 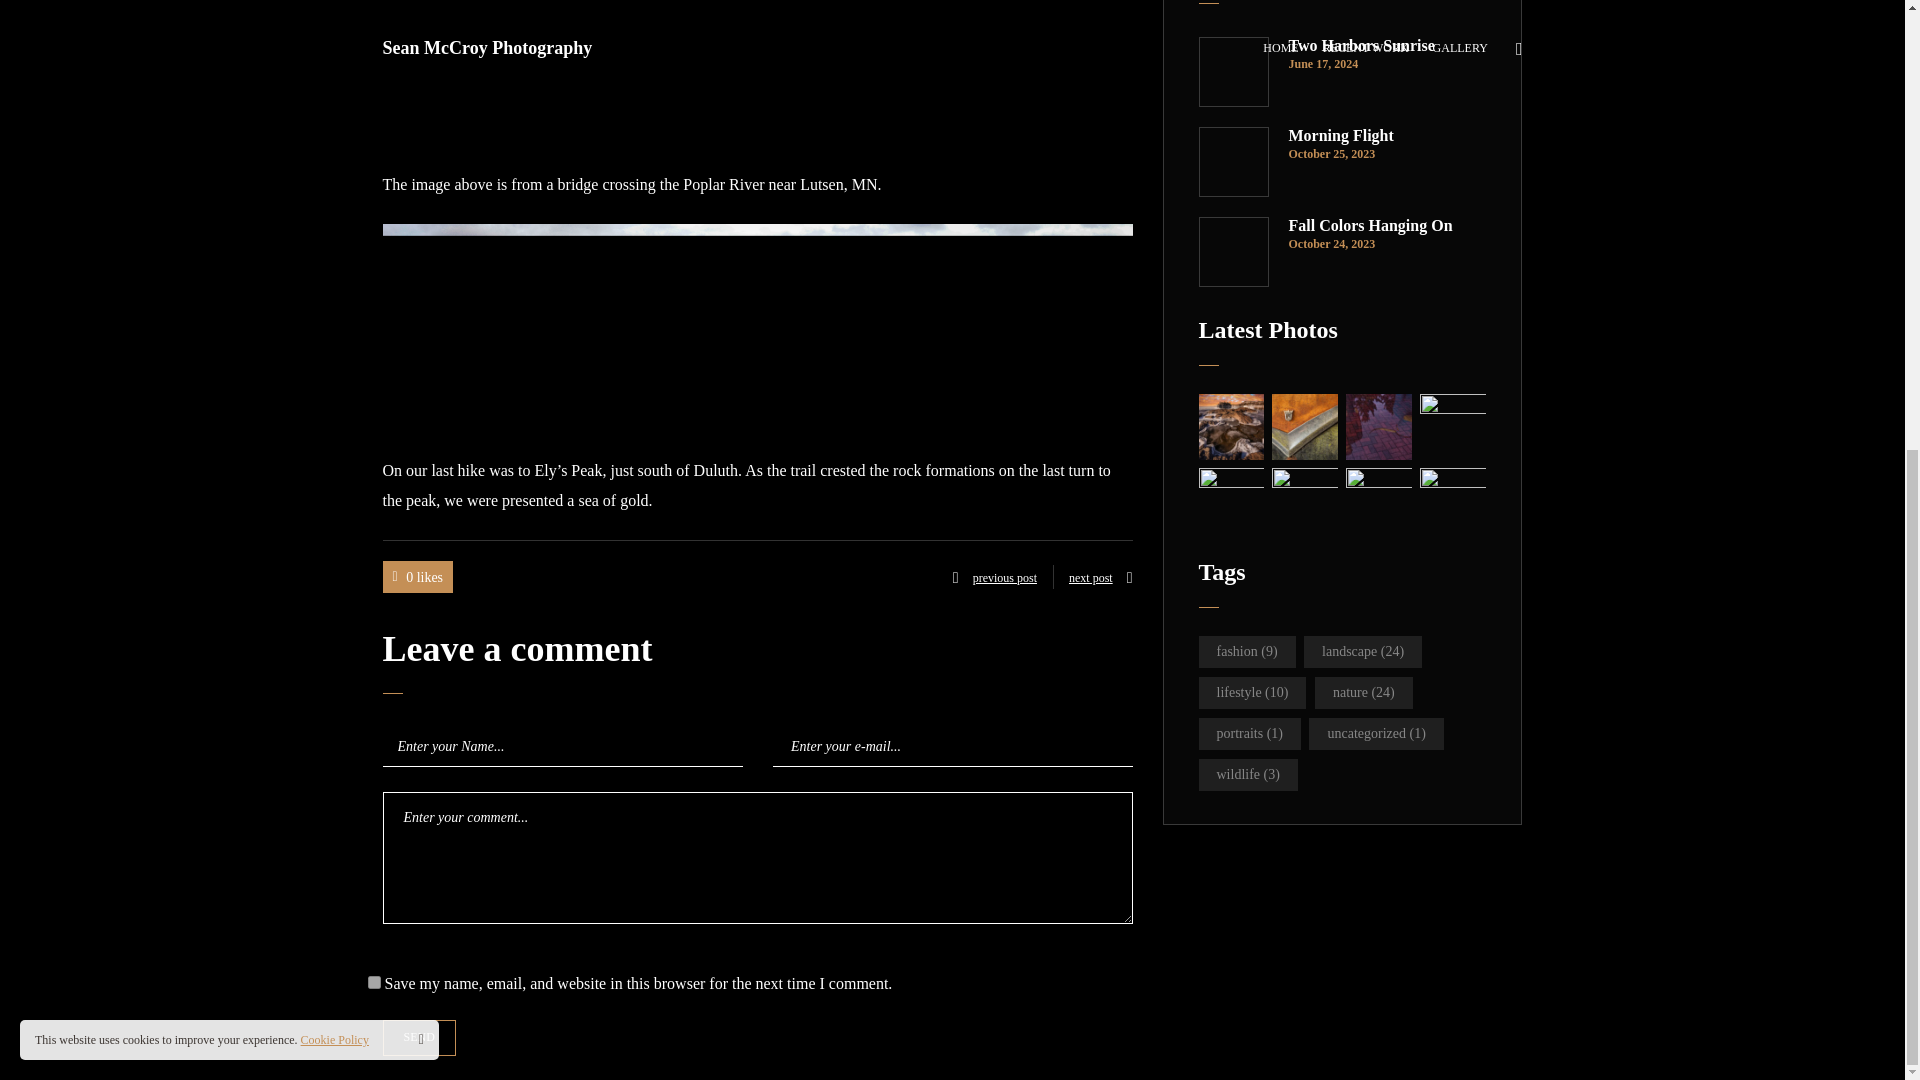 I want to click on Fall Colors Hanging On, so click(x=1387, y=226).